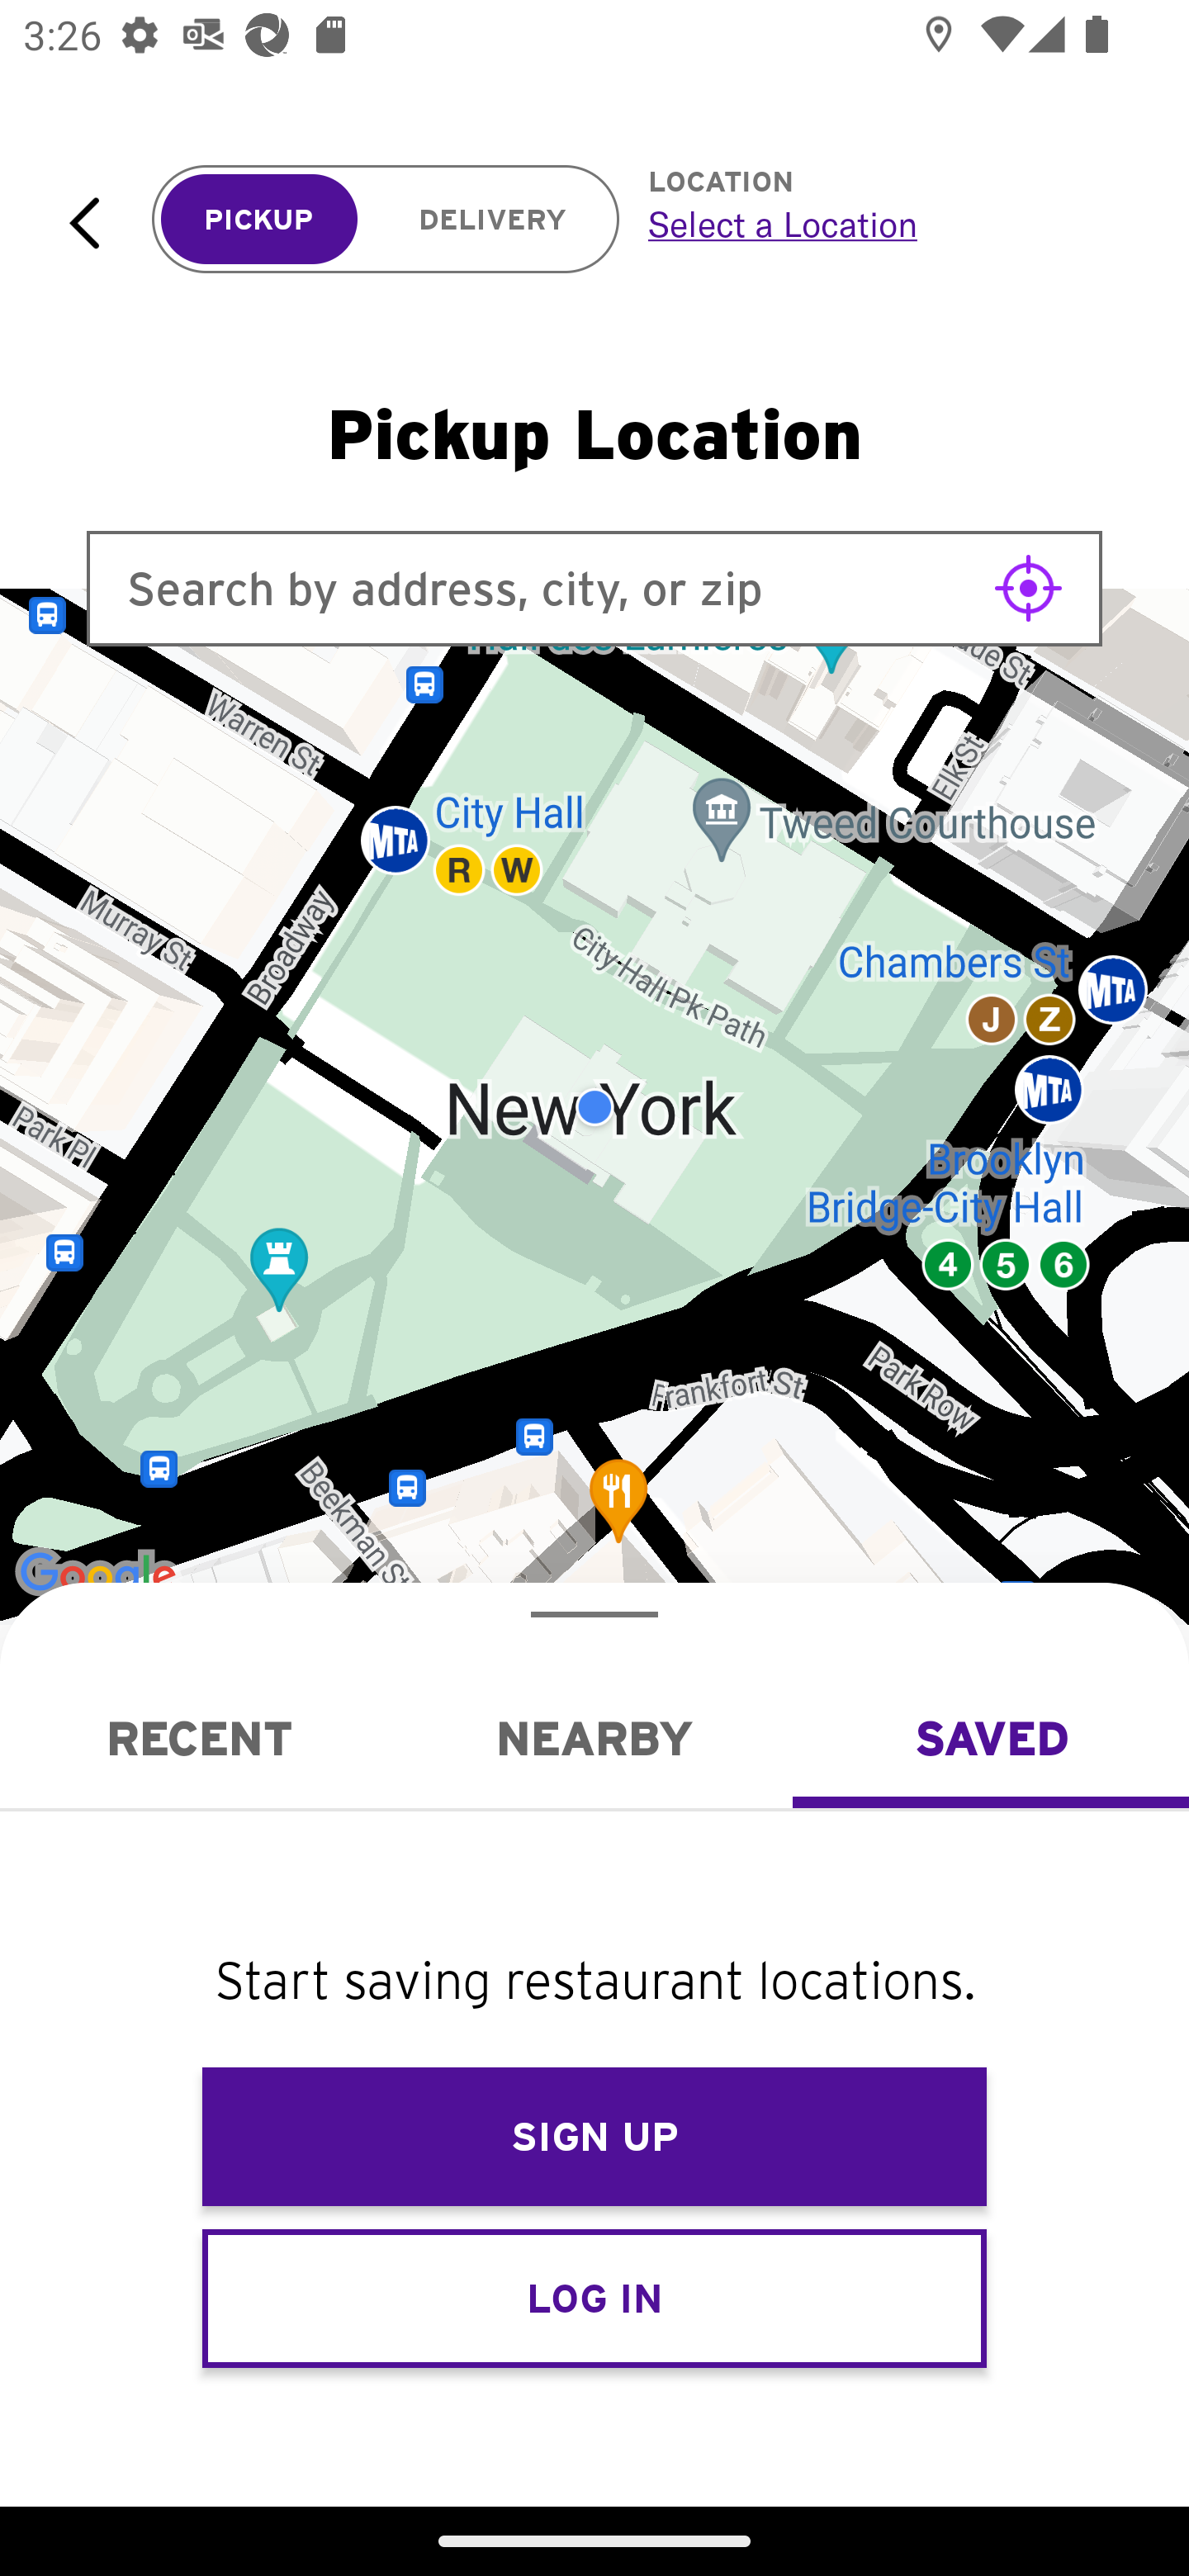  I want to click on SIGN UP, so click(594, 2137).